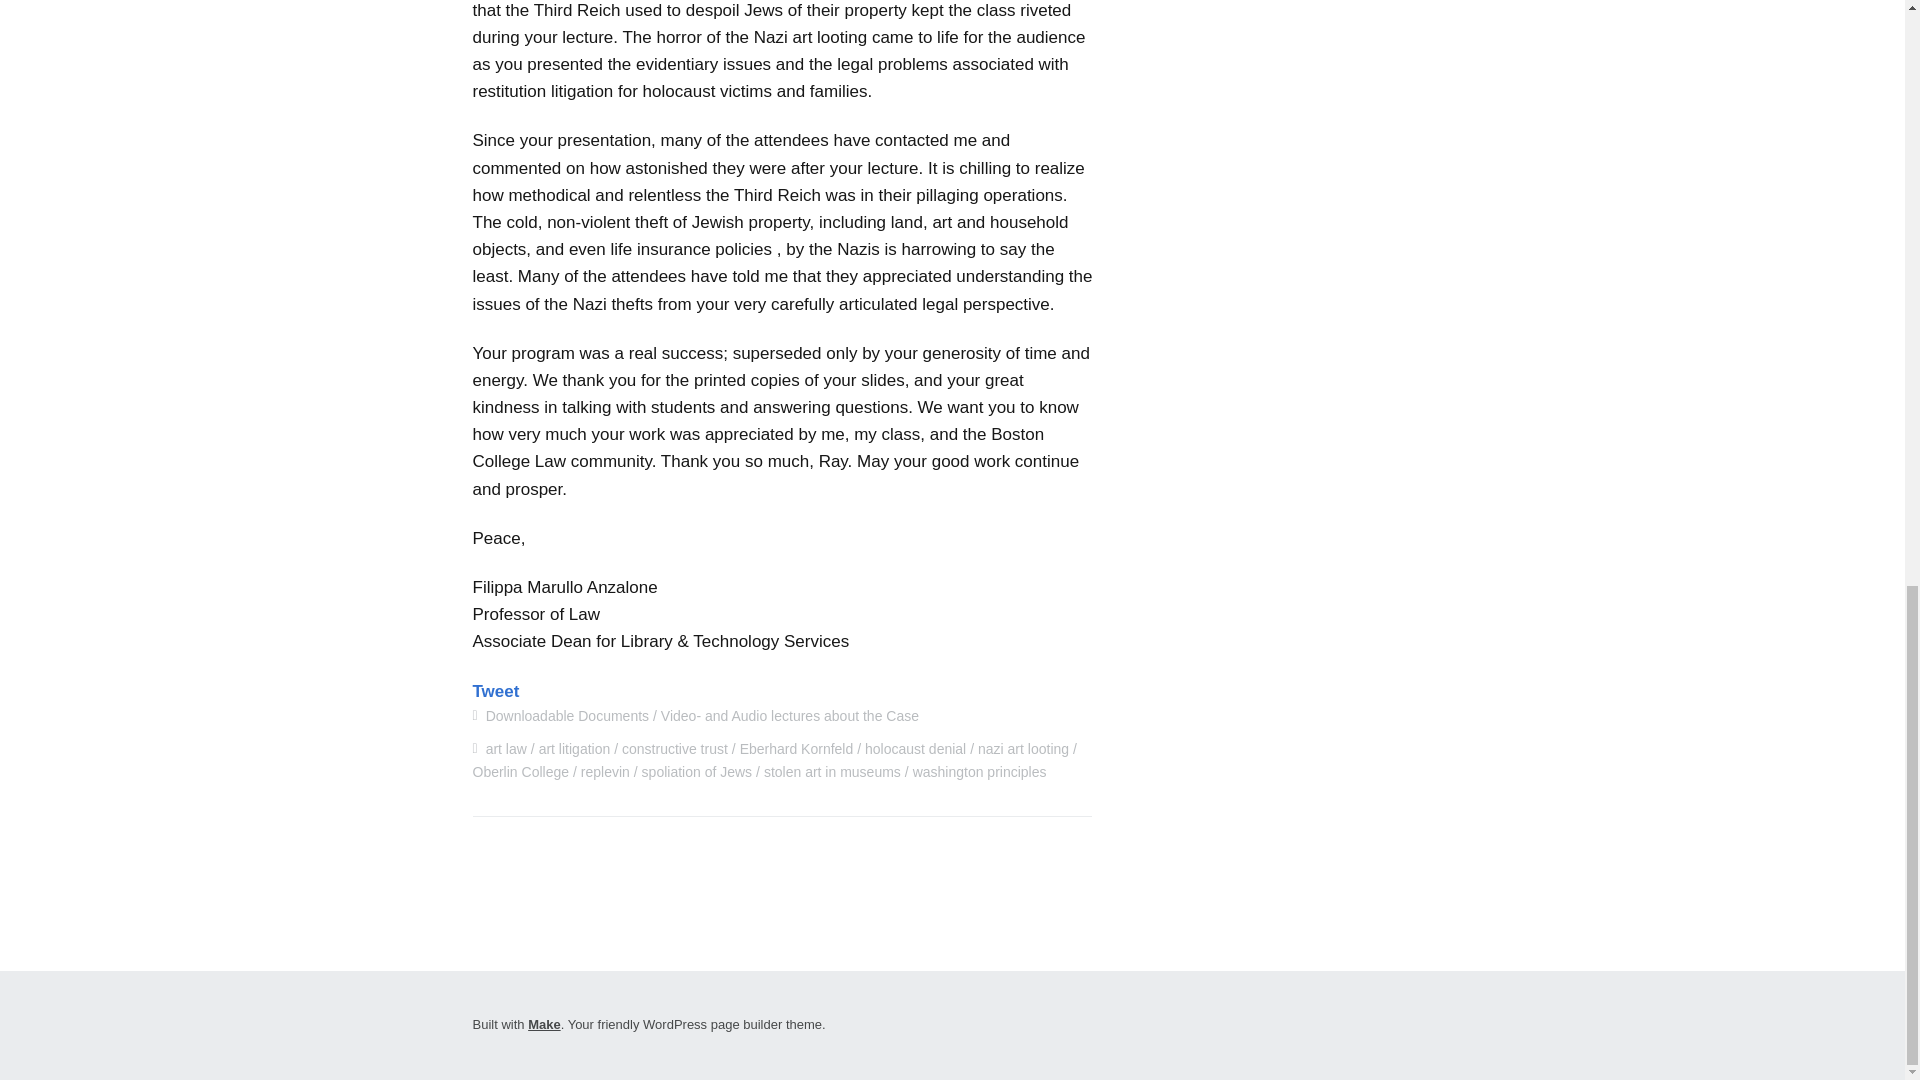 The image size is (1920, 1080). What do you see at coordinates (696, 771) in the screenshot?
I see `spoliation of Jews` at bounding box center [696, 771].